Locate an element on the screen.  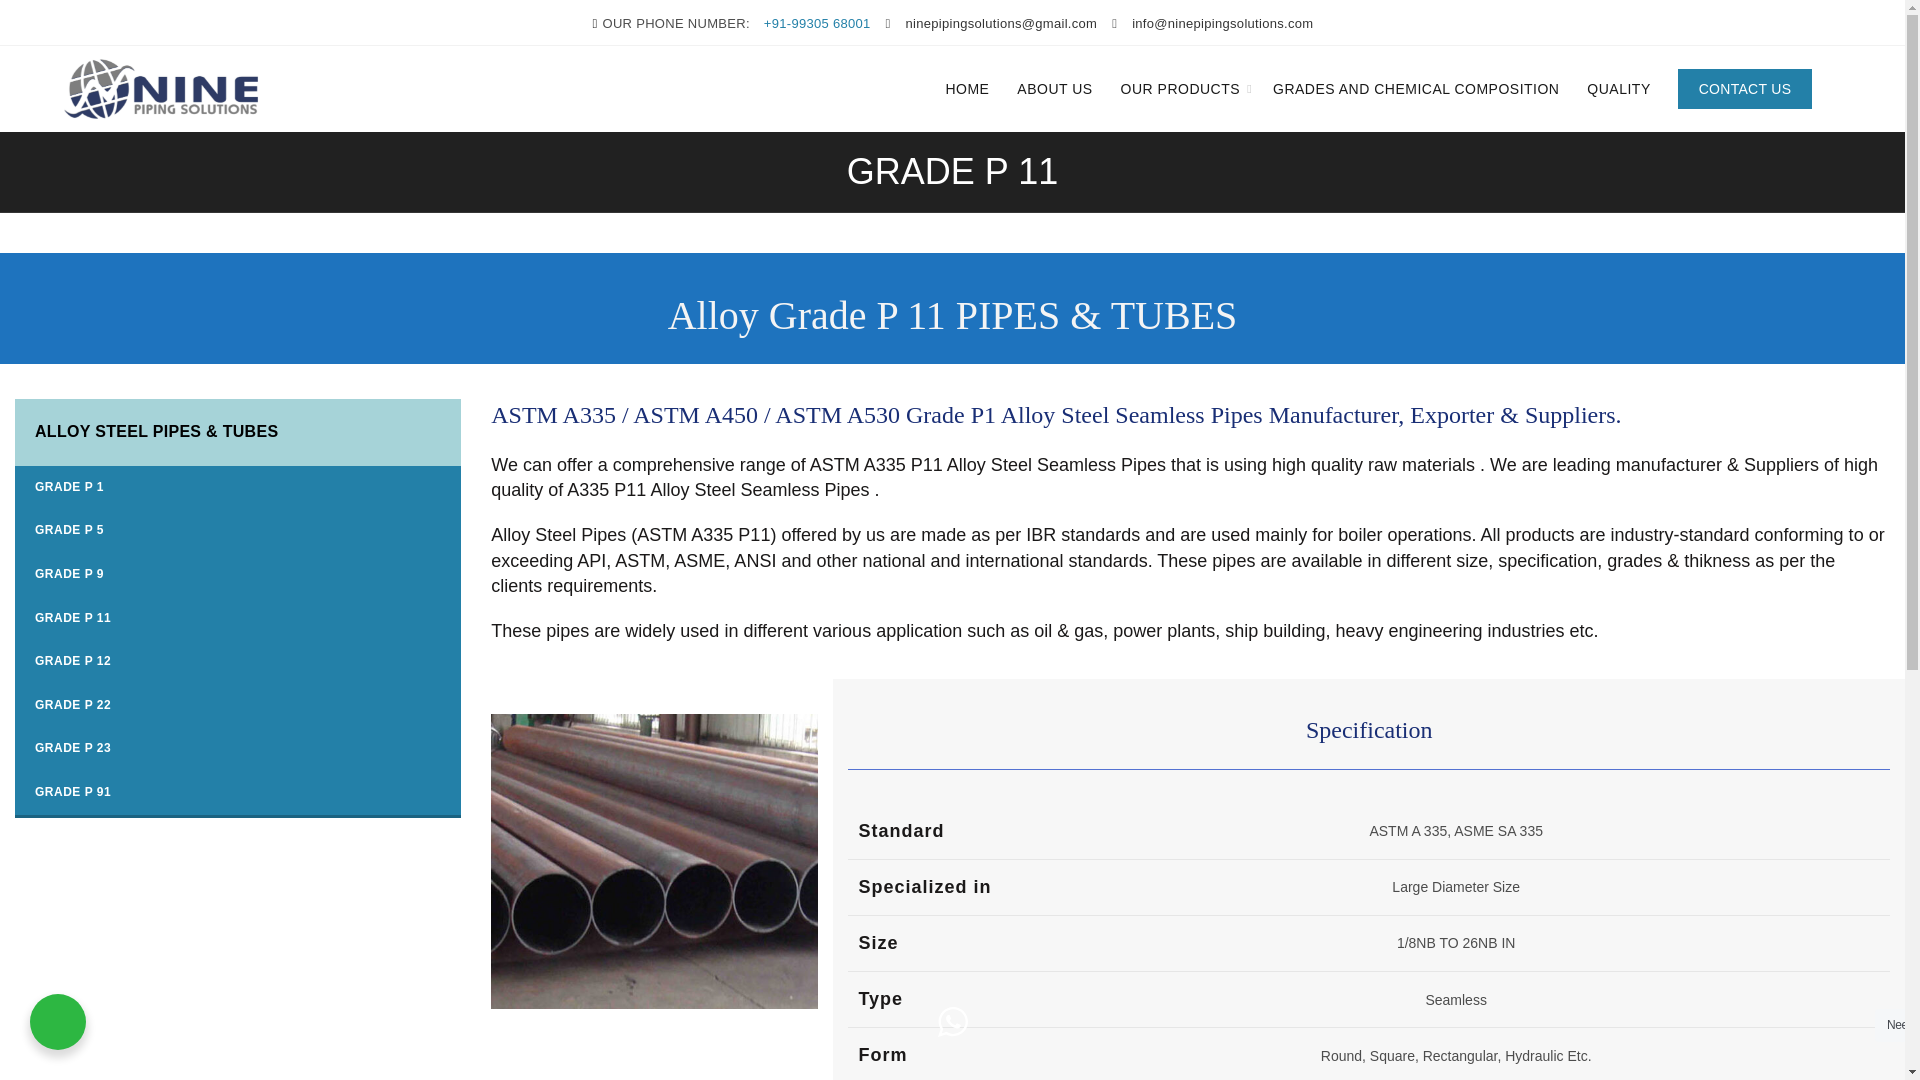
ABOUT US is located at coordinates (1054, 88).